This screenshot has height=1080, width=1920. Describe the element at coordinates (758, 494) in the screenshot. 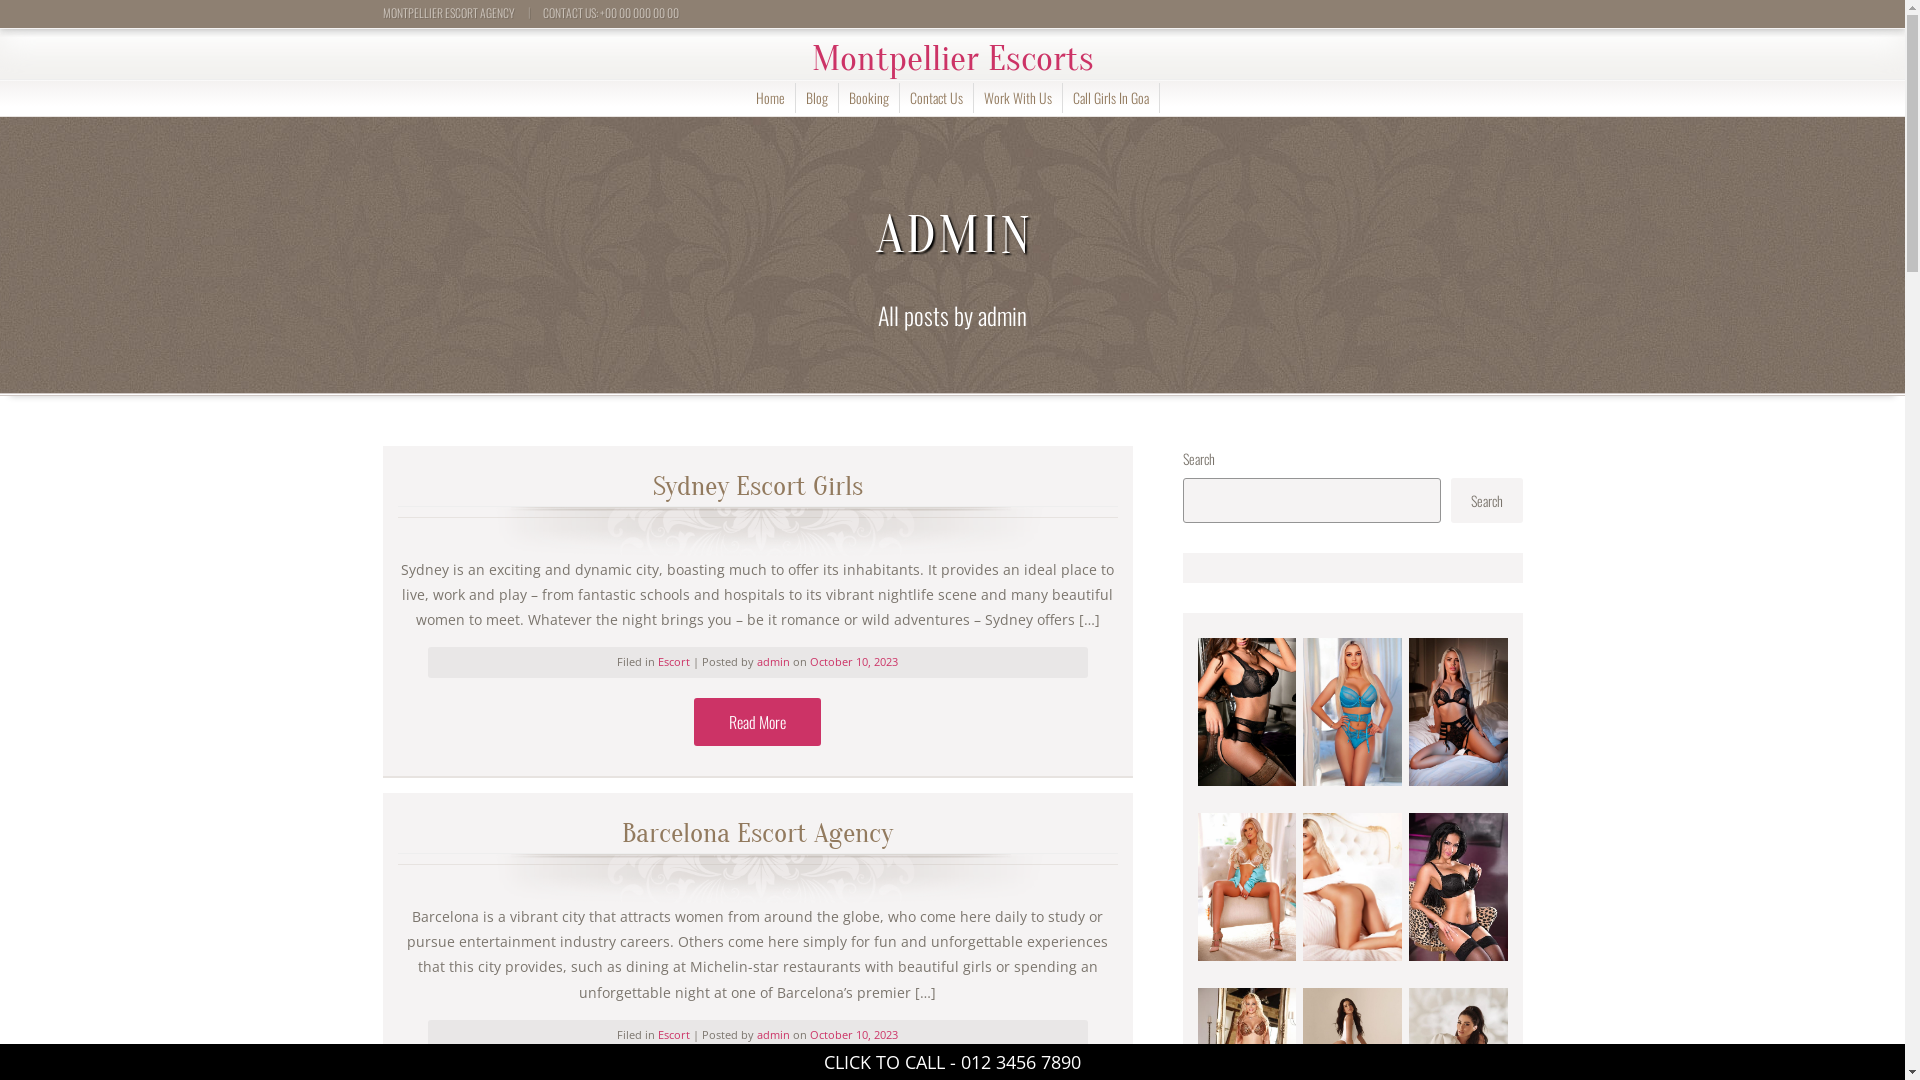

I see `Sydney Escort Girls` at that location.